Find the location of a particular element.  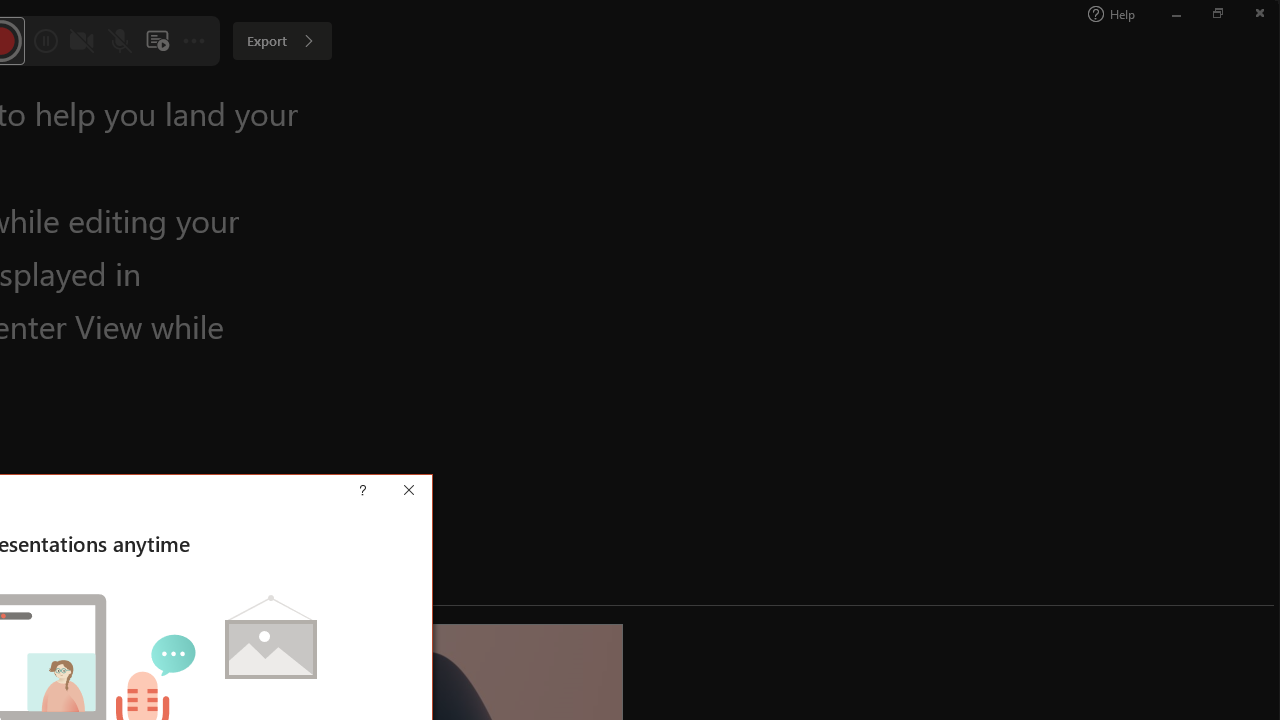

Integral Variant 1 is located at coordinates (674, 100).